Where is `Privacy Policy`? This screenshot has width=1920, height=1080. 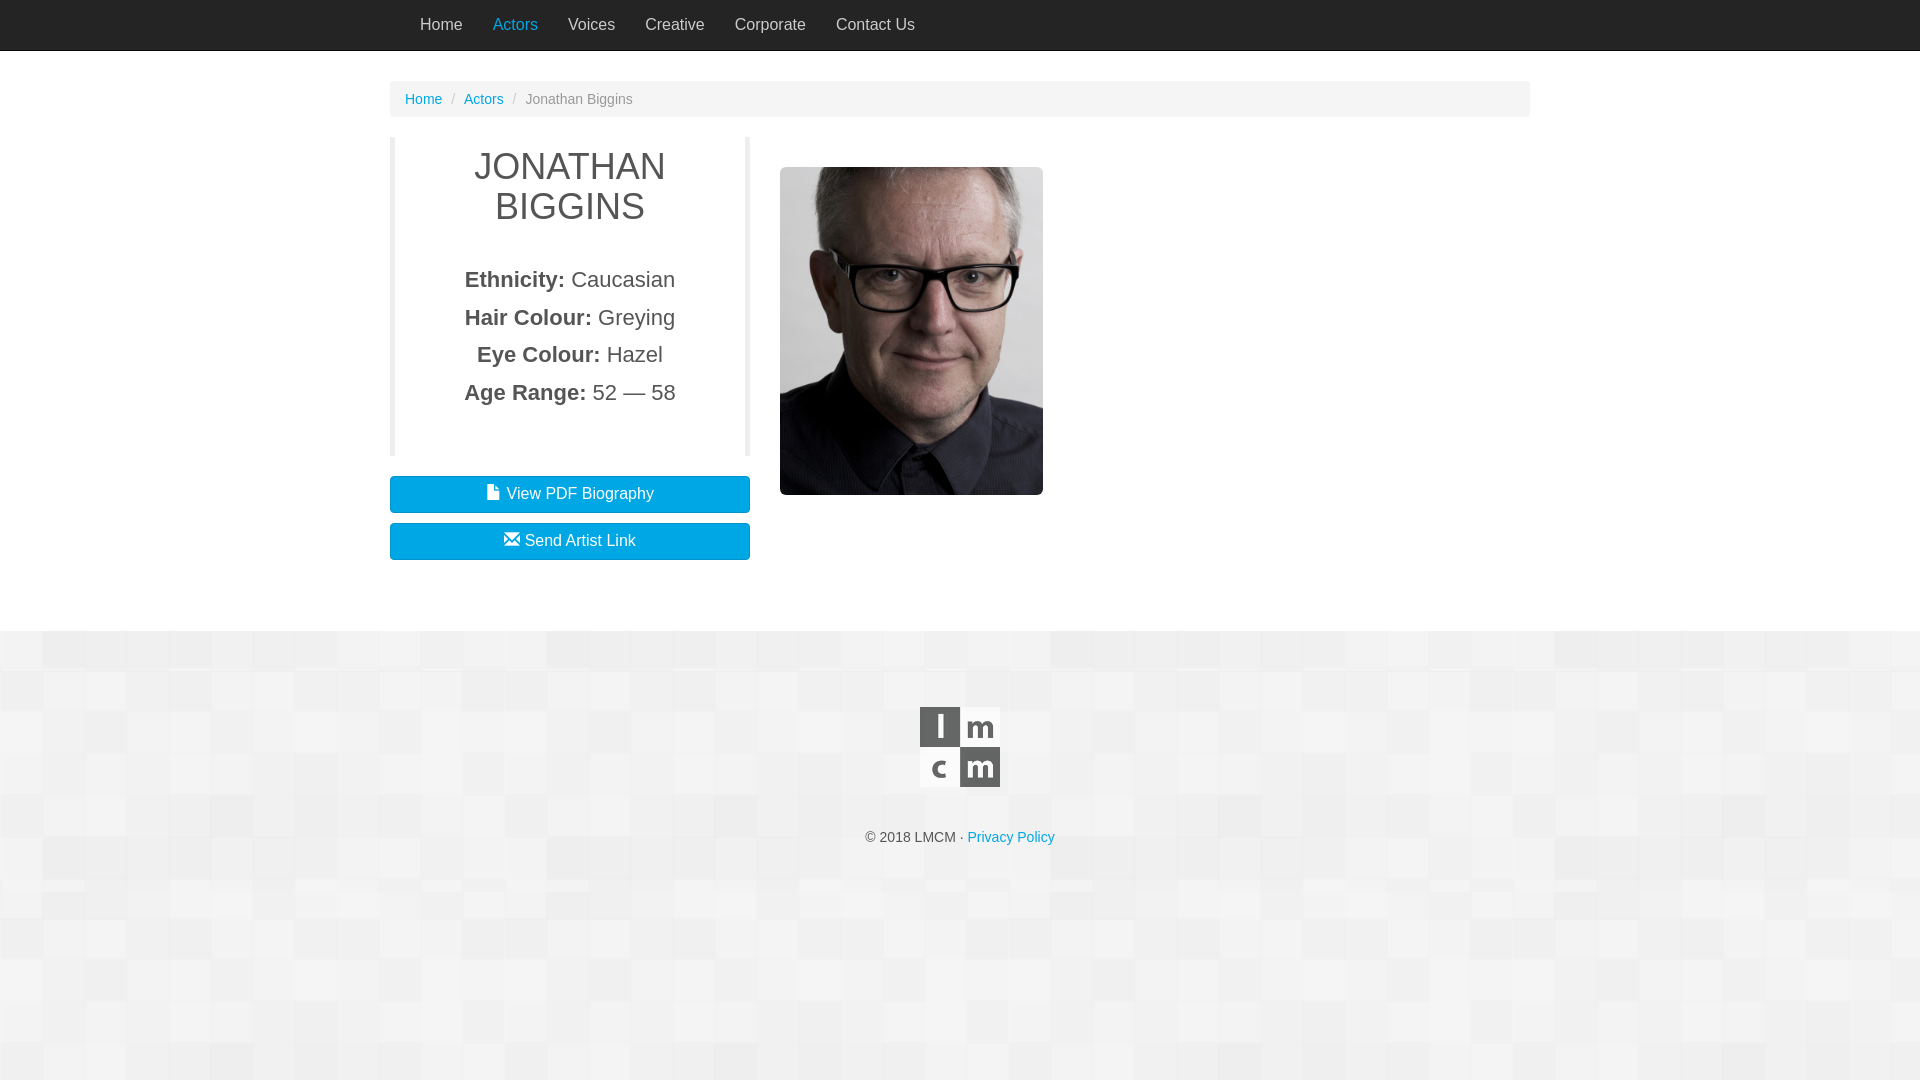 Privacy Policy is located at coordinates (1012, 837).